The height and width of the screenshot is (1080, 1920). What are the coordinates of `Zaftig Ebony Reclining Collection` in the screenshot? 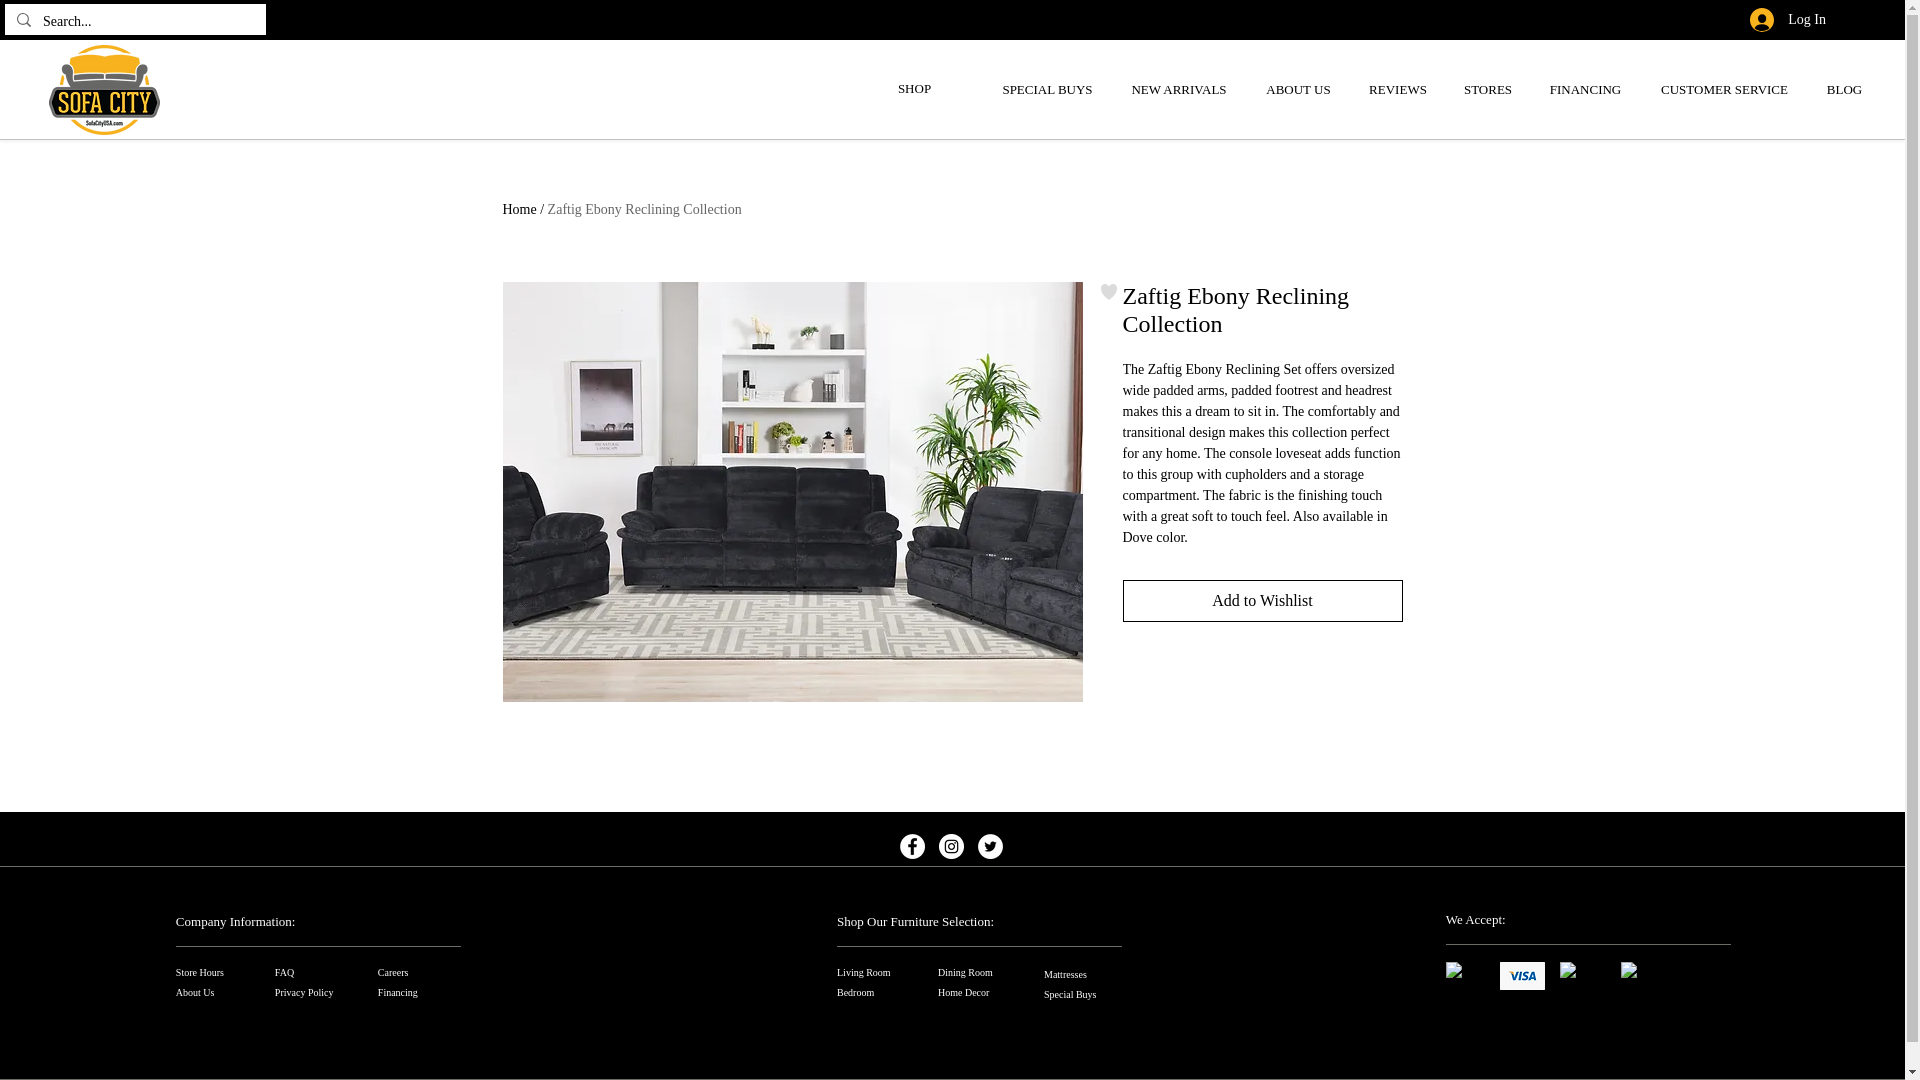 It's located at (644, 209).